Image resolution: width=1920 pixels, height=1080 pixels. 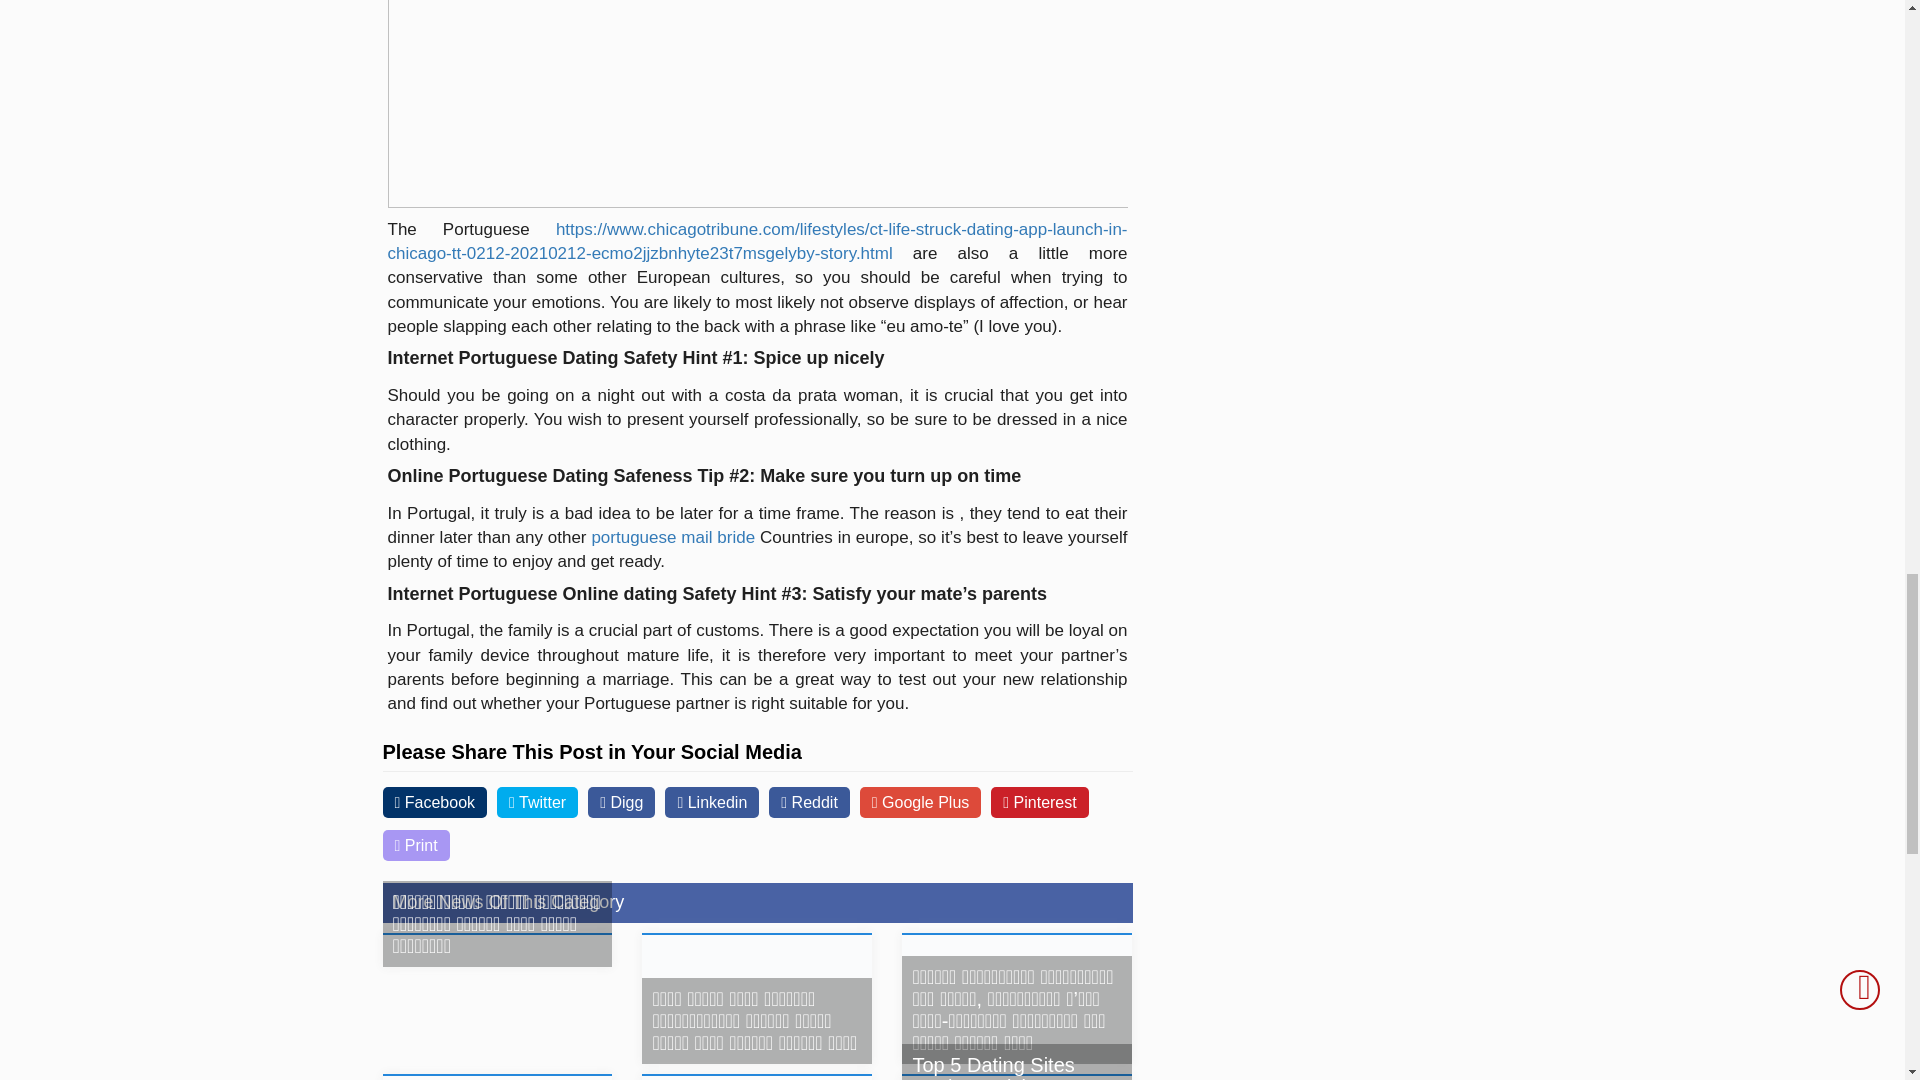 What do you see at coordinates (810, 802) in the screenshot?
I see `Reddit` at bounding box center [810, 802].